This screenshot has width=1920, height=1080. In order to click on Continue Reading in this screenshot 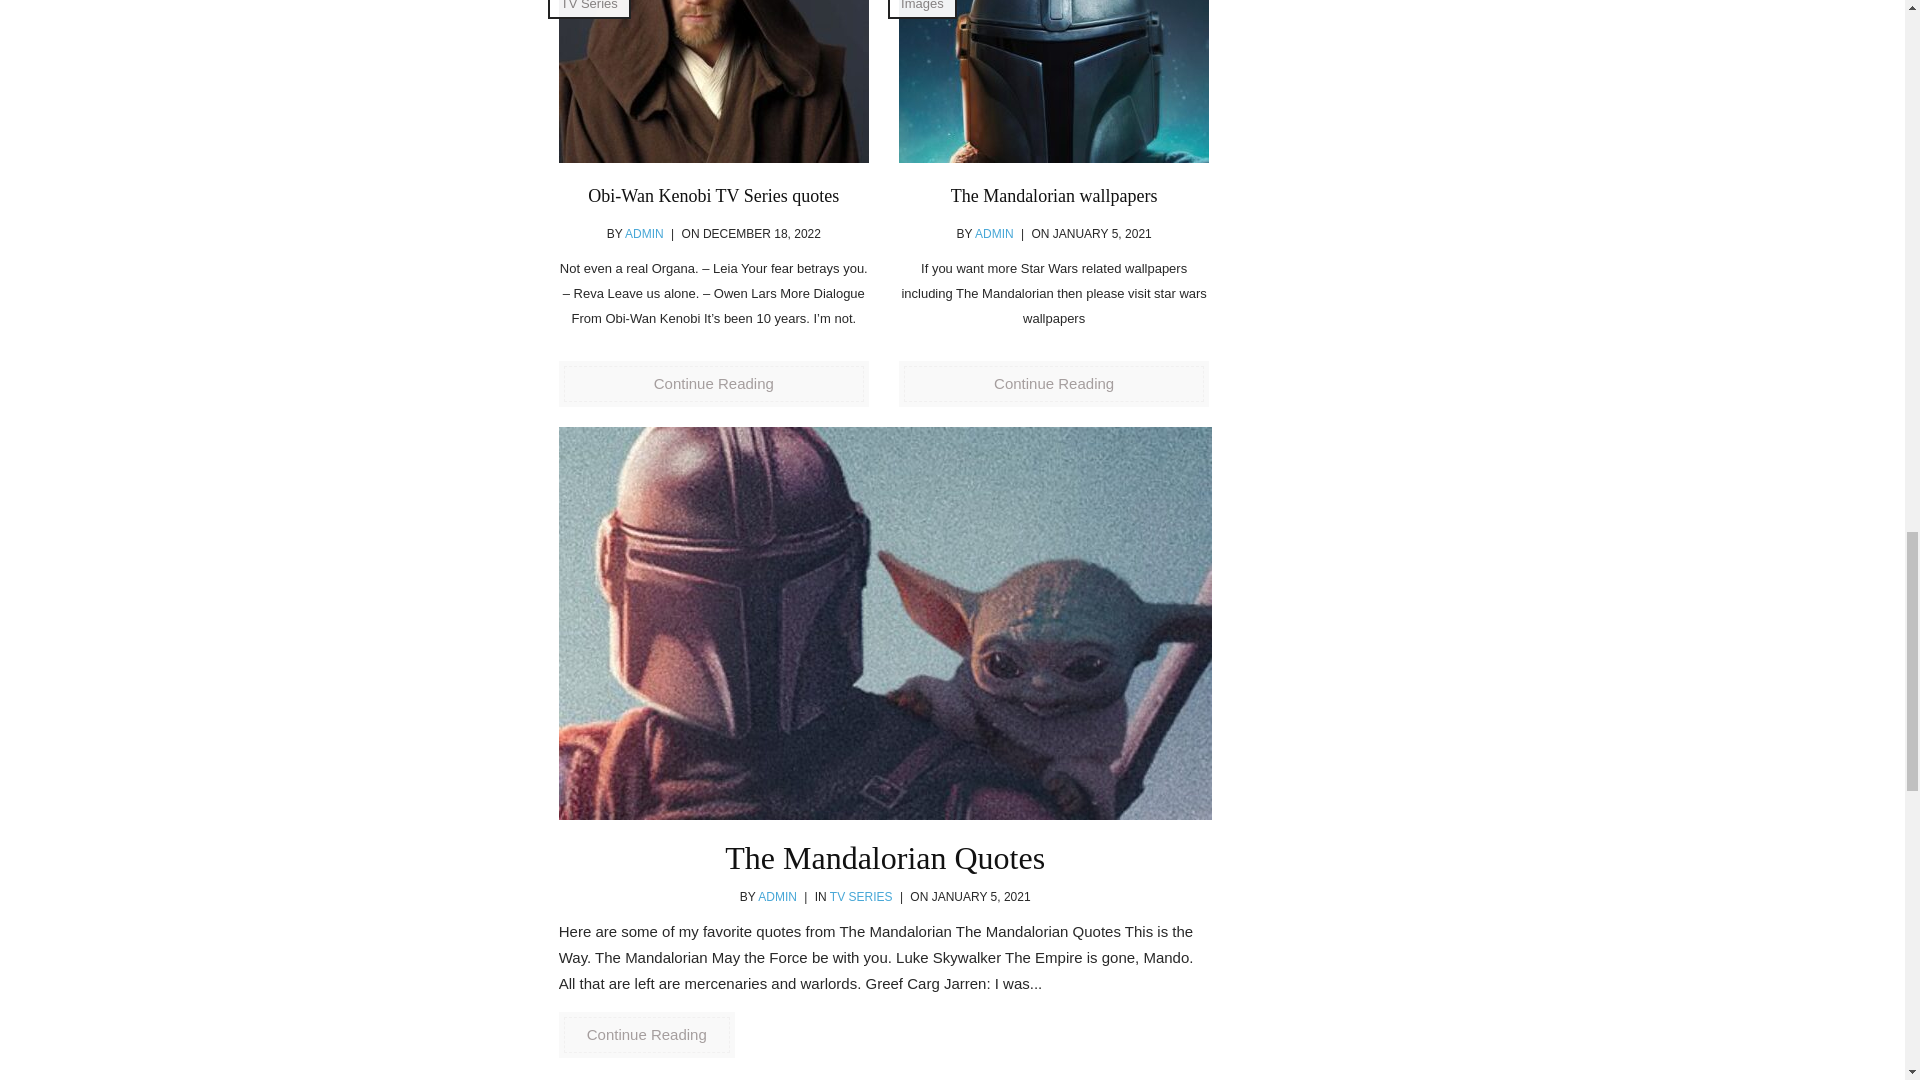, I will do `click(646, 1034)`.